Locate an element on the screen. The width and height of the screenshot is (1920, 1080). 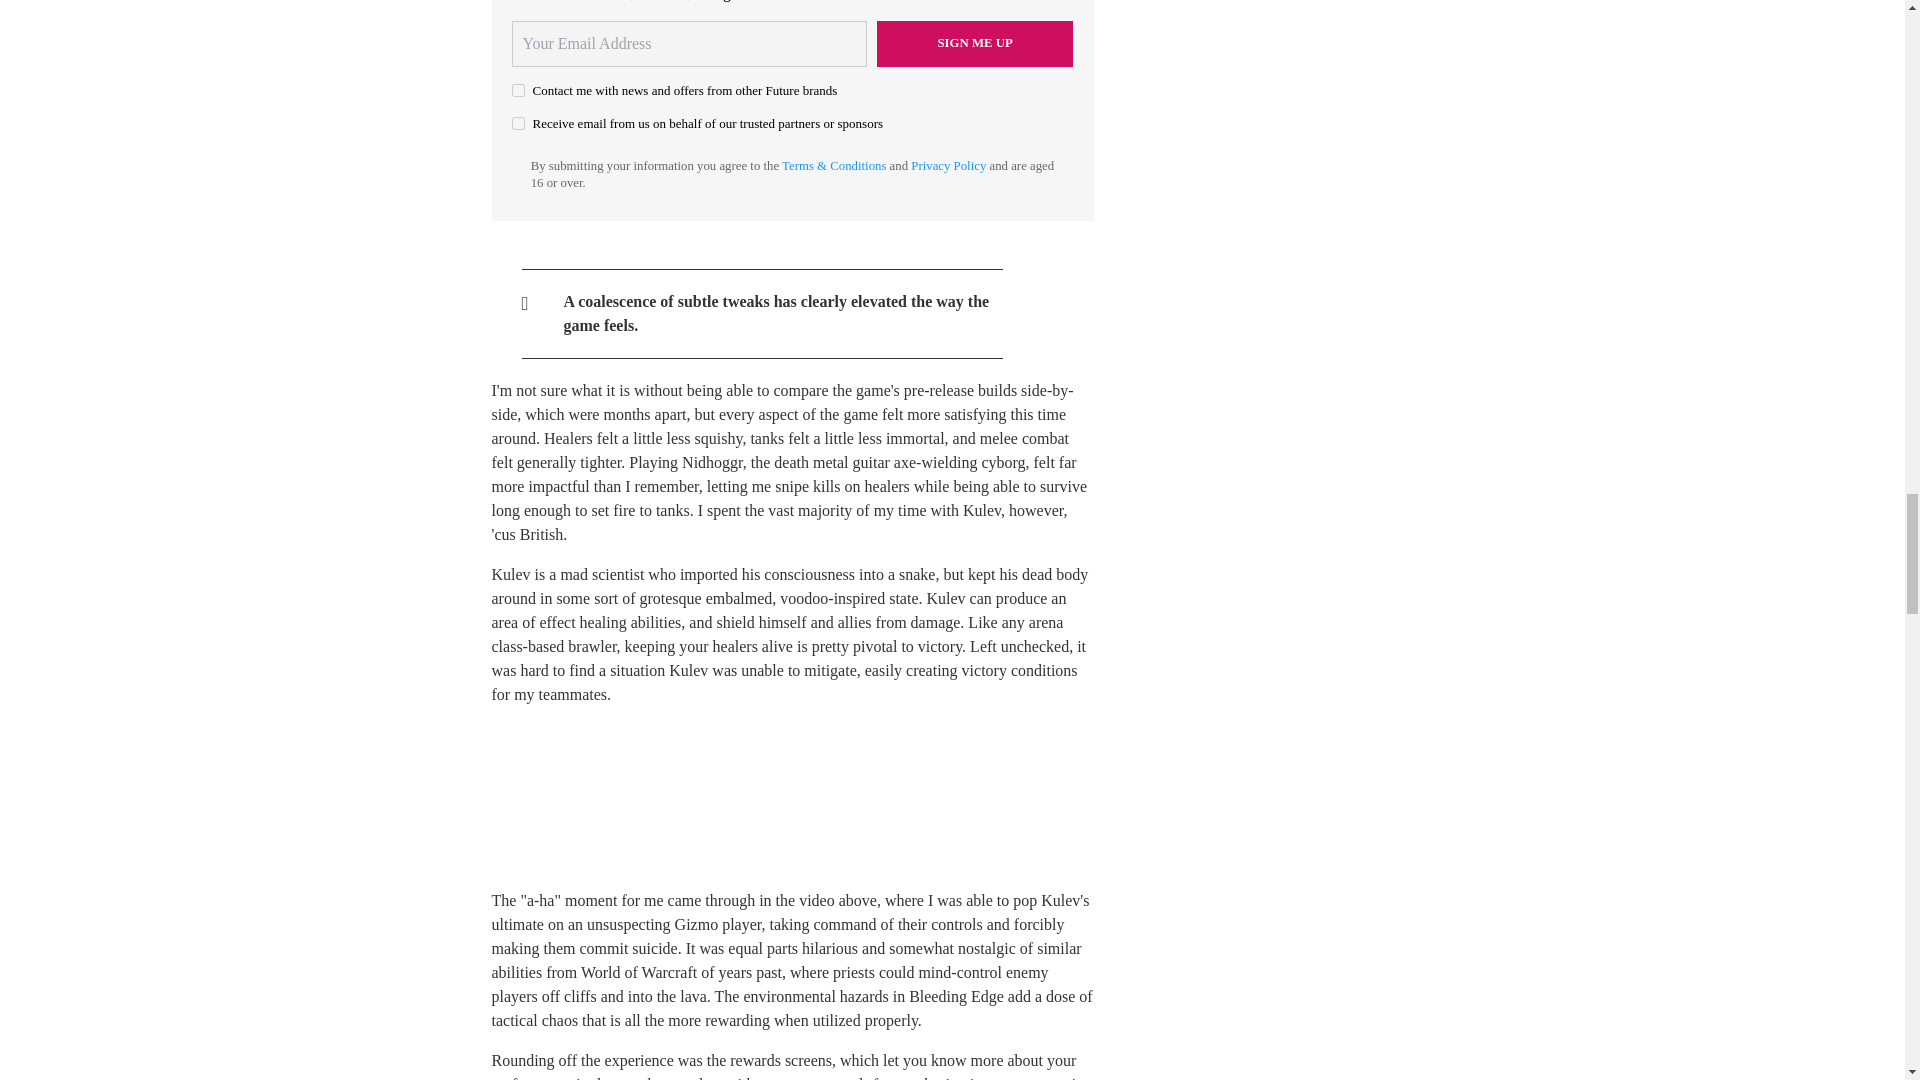
on is located at coordinates (518, 90).